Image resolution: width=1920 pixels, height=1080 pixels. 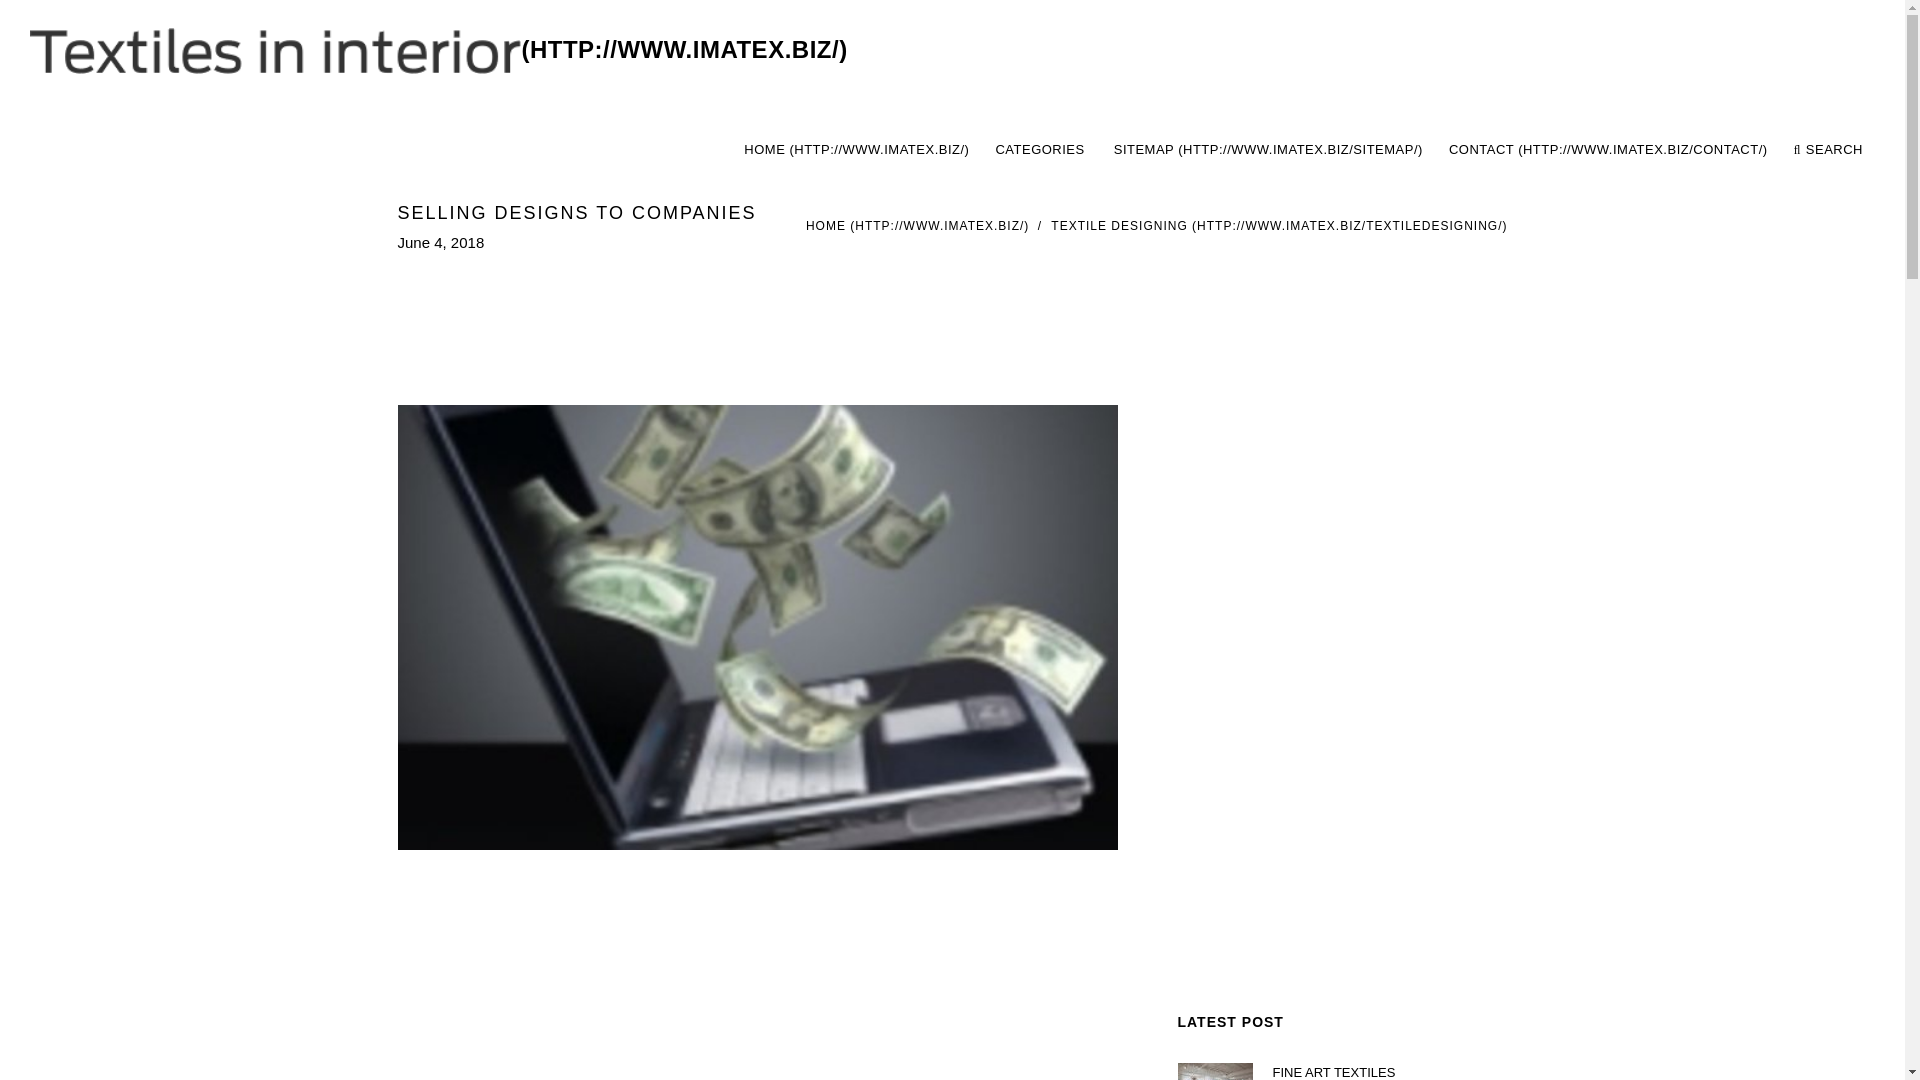 What do you see at coordinates (758, 970) in the screenshot?
I see `Advertisement` at bounding box center [758, 970].